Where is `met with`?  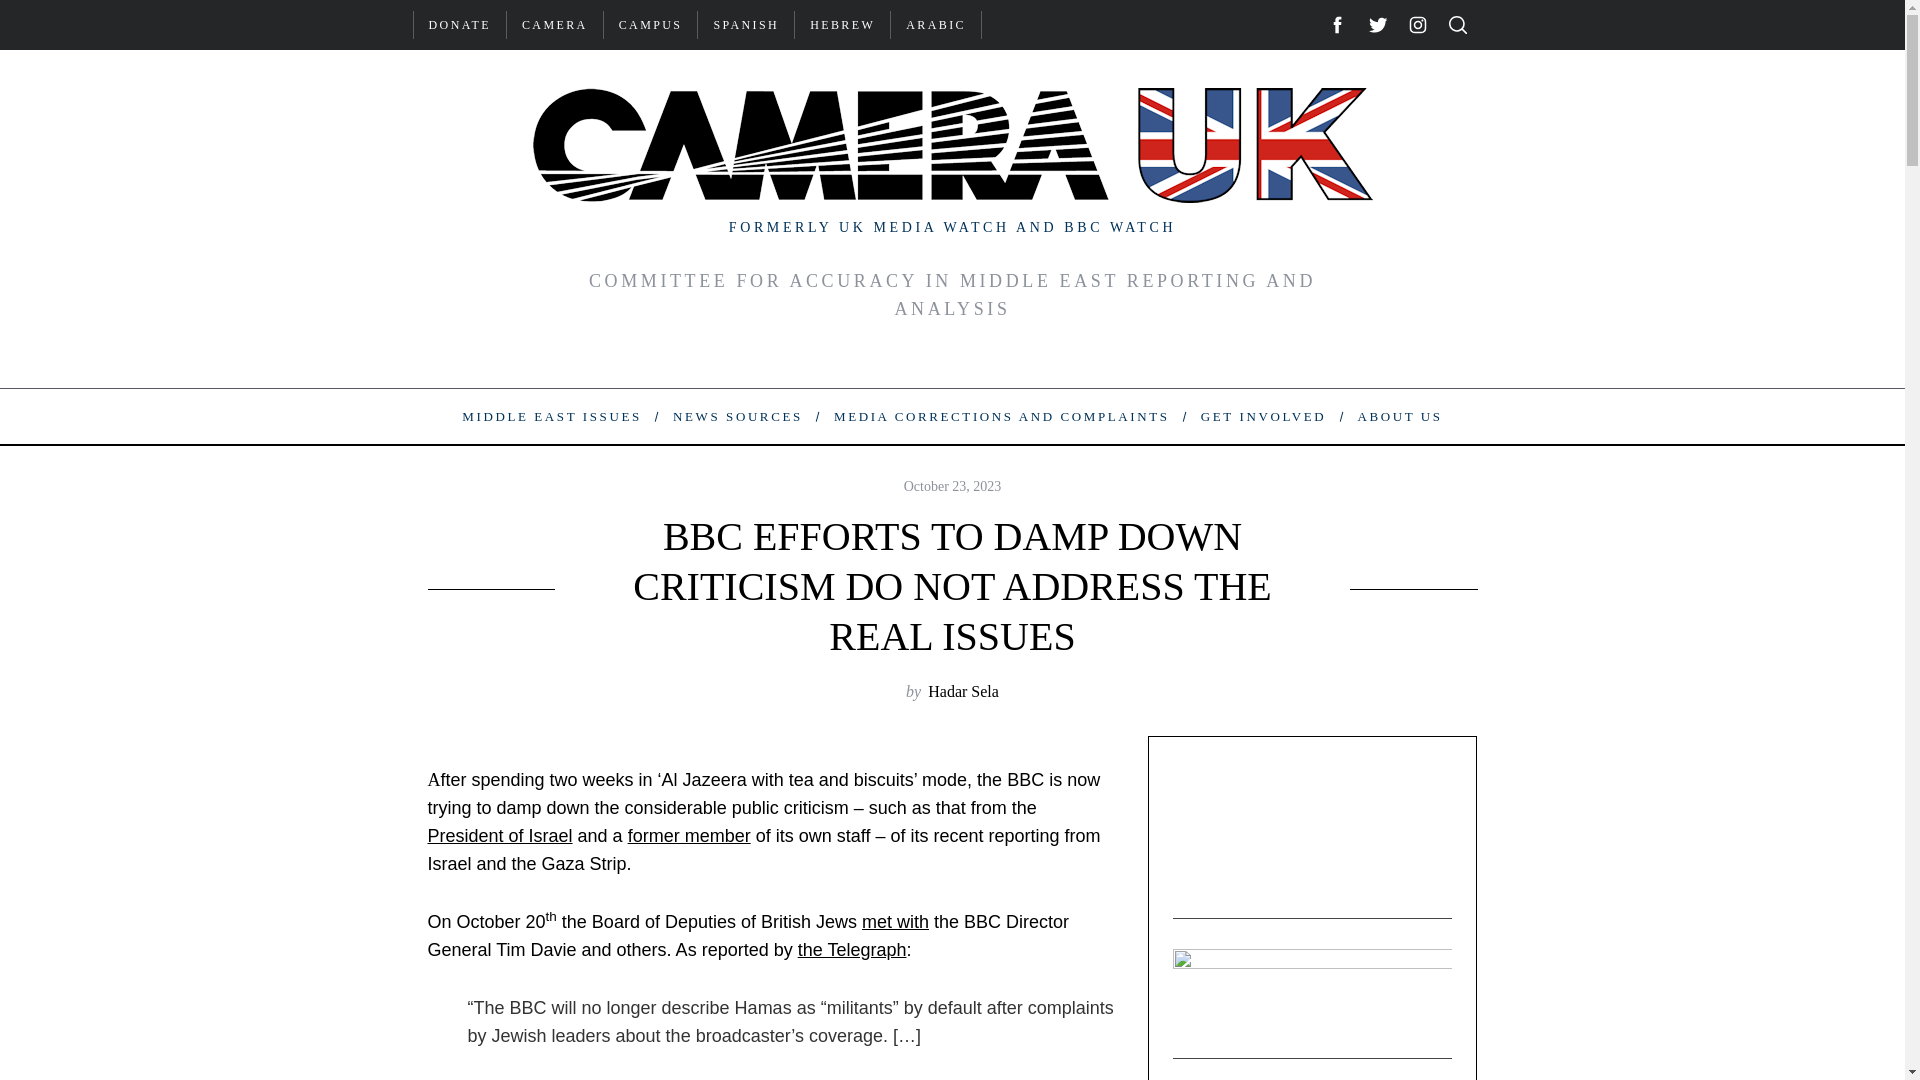
met with is located at coordinates (896, 922).